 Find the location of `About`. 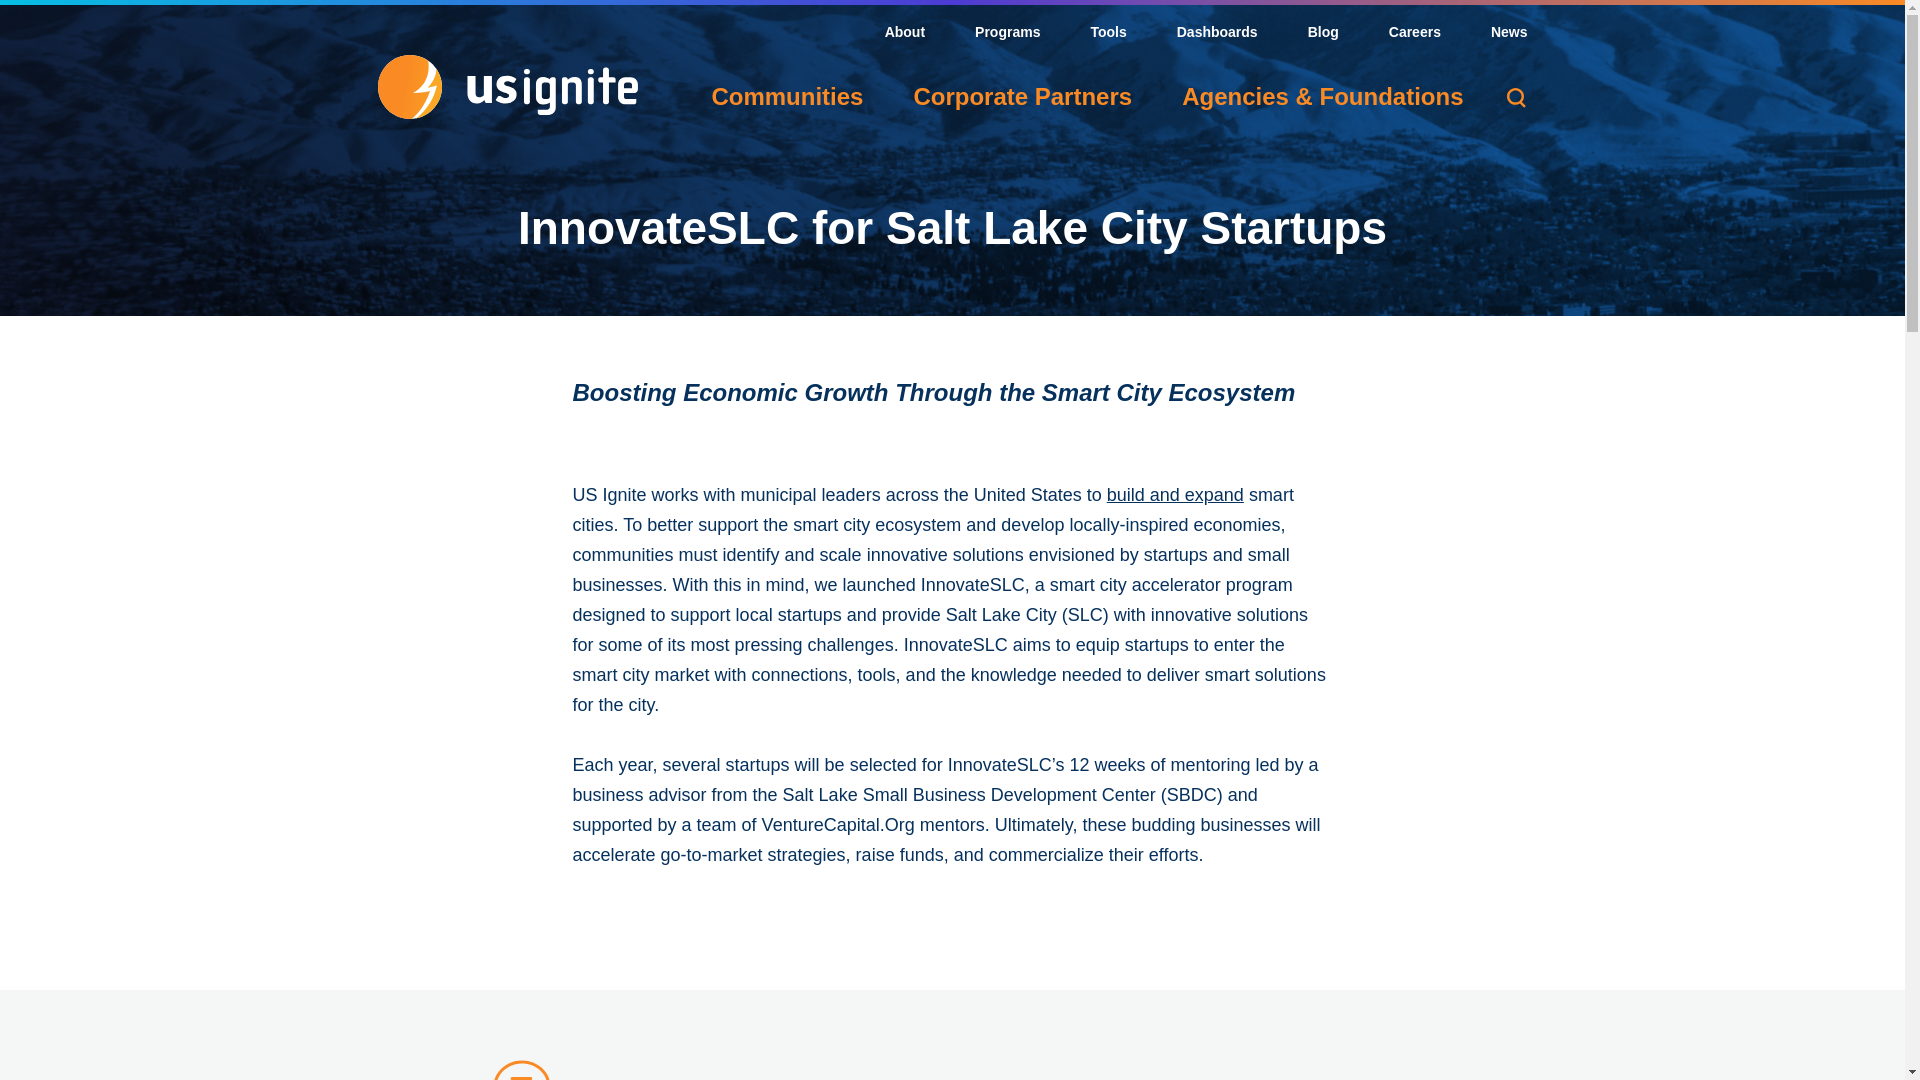

About is located at coordinates (905, 34).